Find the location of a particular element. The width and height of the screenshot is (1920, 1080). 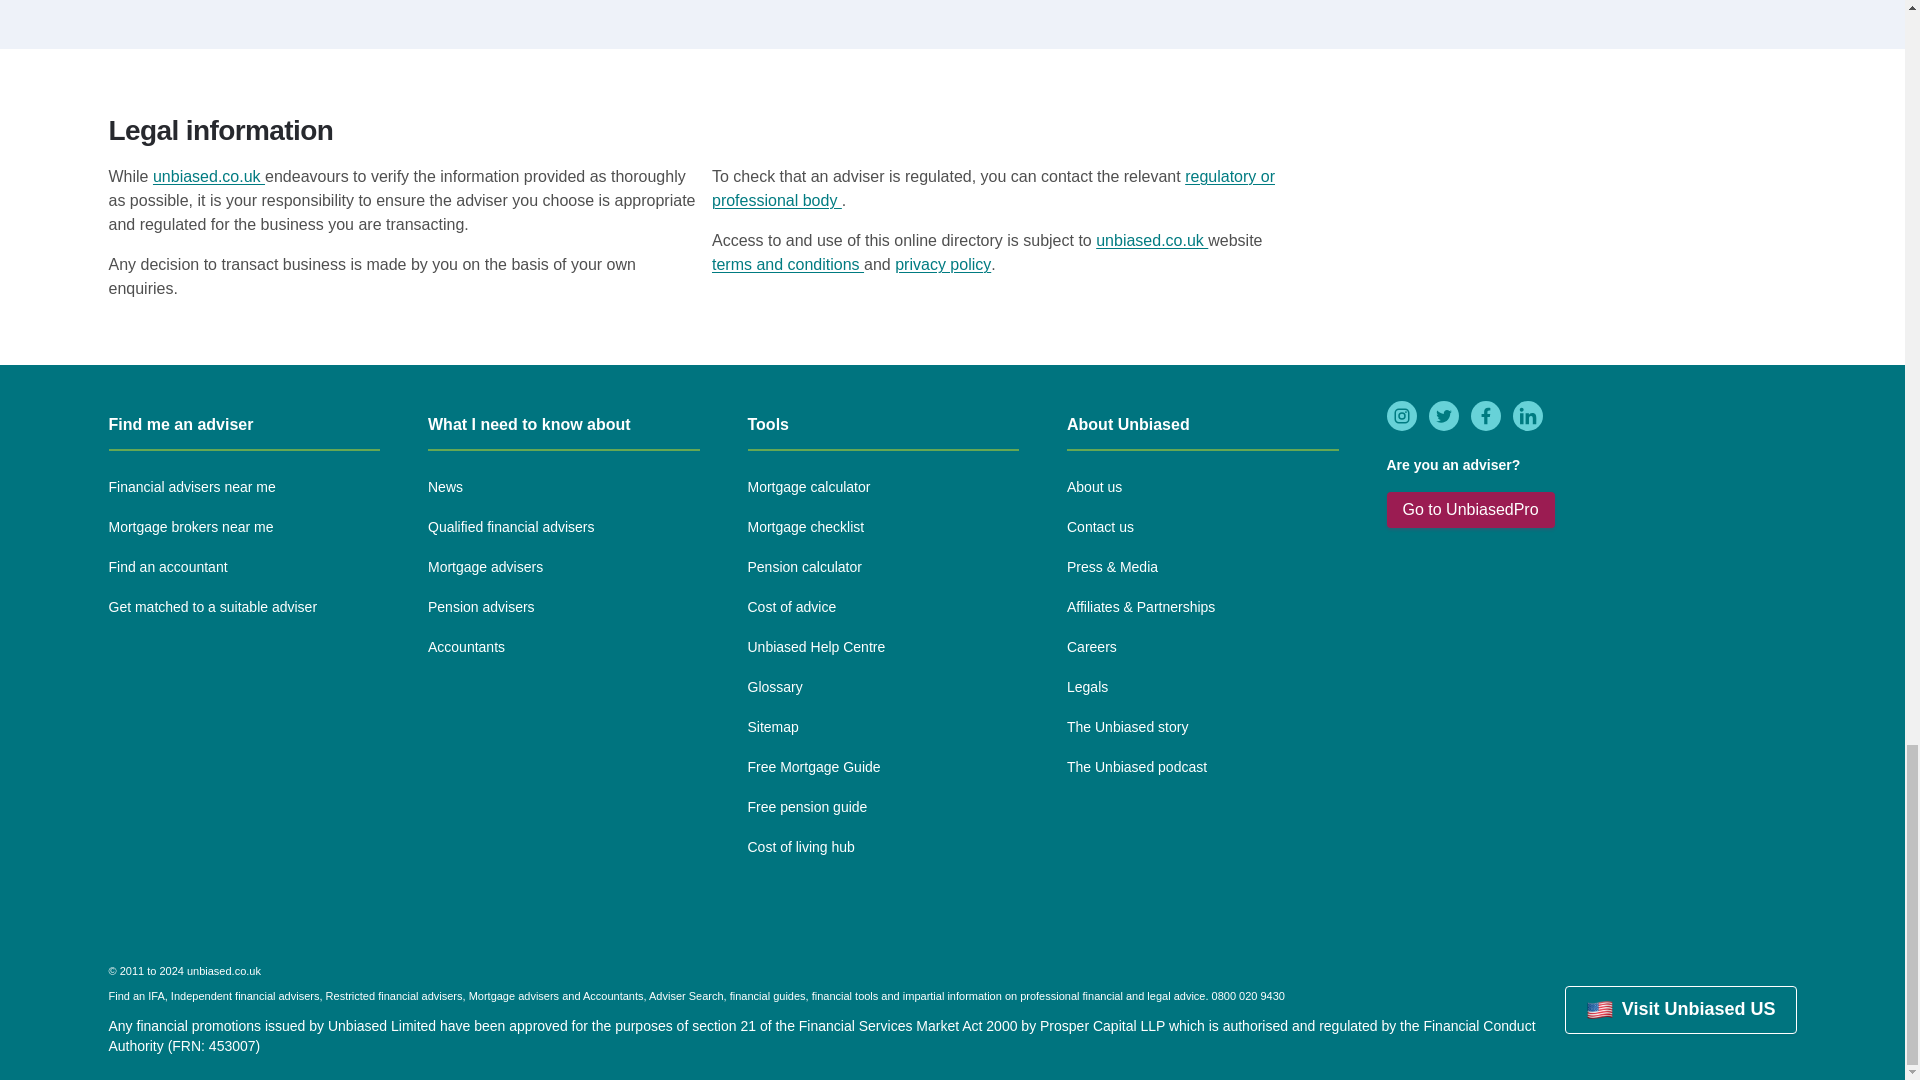

regulatory or professional body is located at coordinates (993, 188).